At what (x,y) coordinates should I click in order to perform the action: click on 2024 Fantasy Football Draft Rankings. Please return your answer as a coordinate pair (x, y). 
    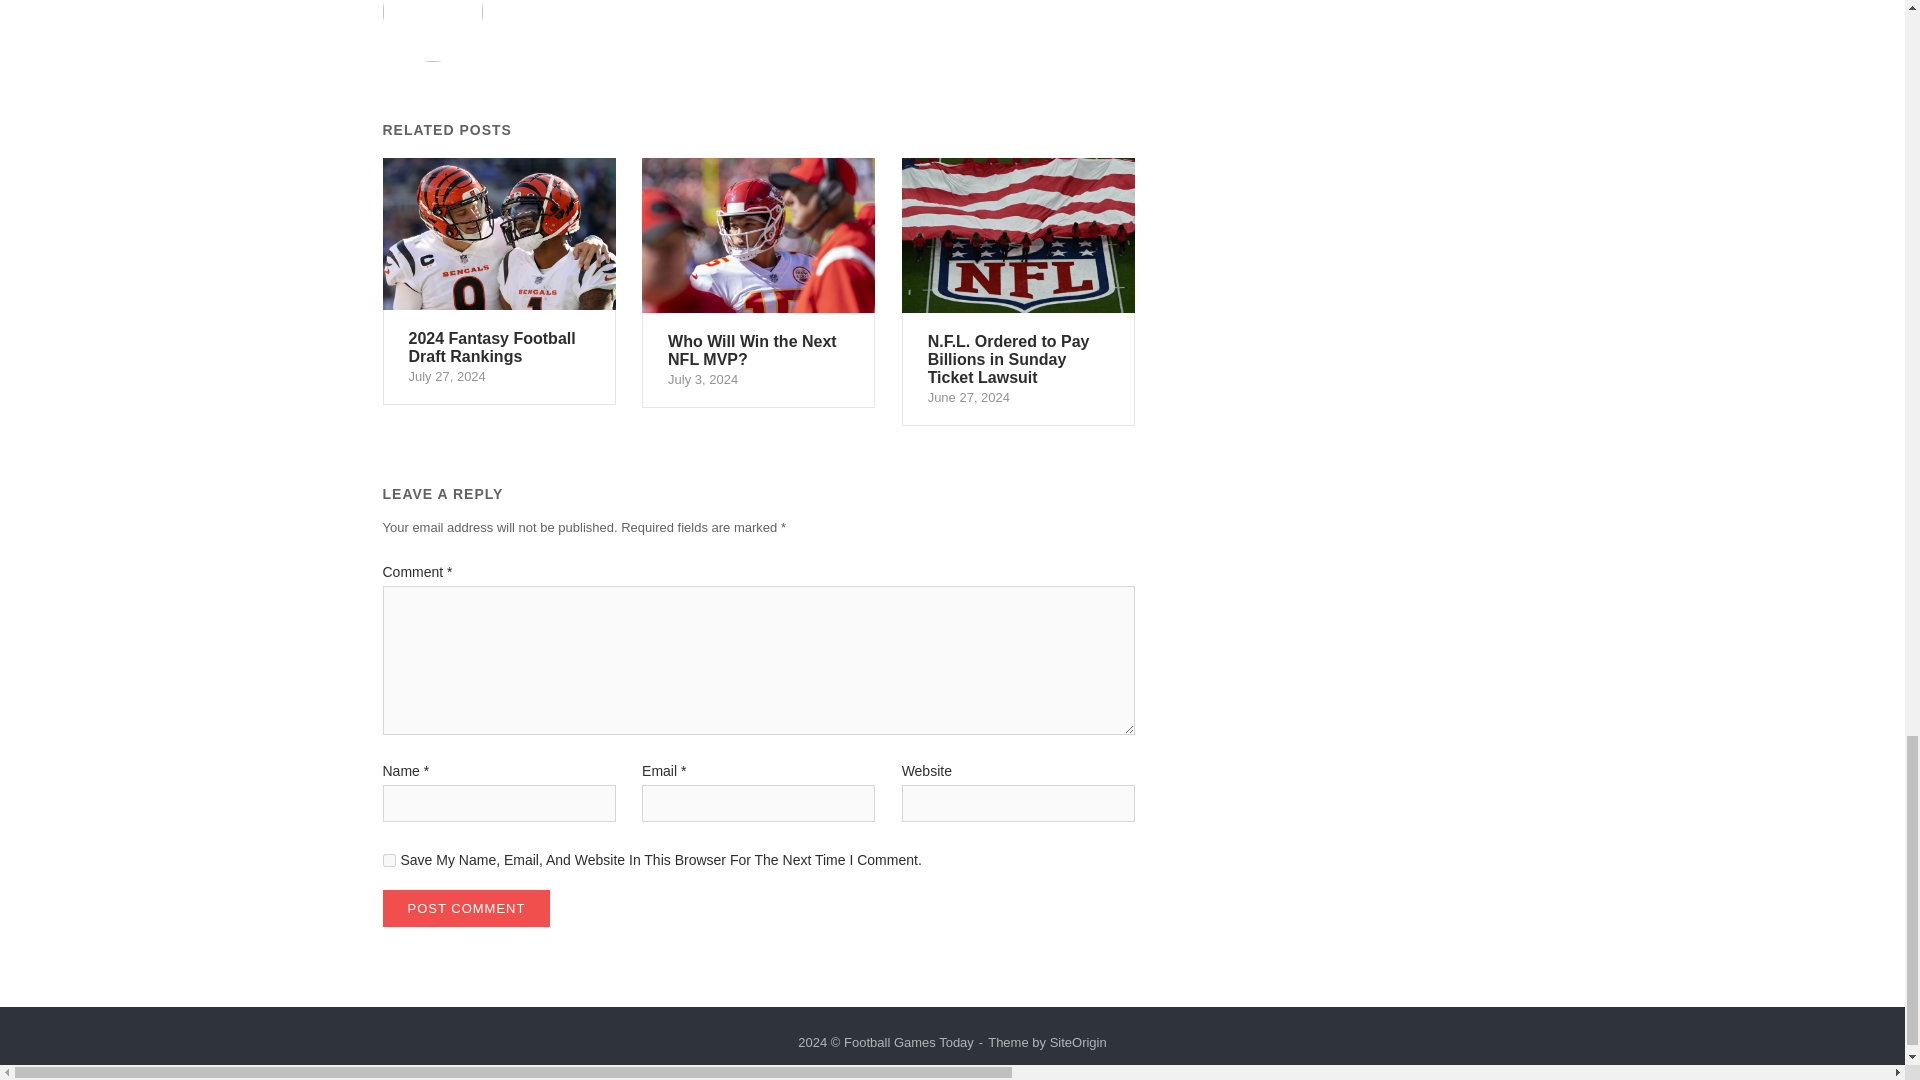
    Looking at the image, I should click on (498, 282).